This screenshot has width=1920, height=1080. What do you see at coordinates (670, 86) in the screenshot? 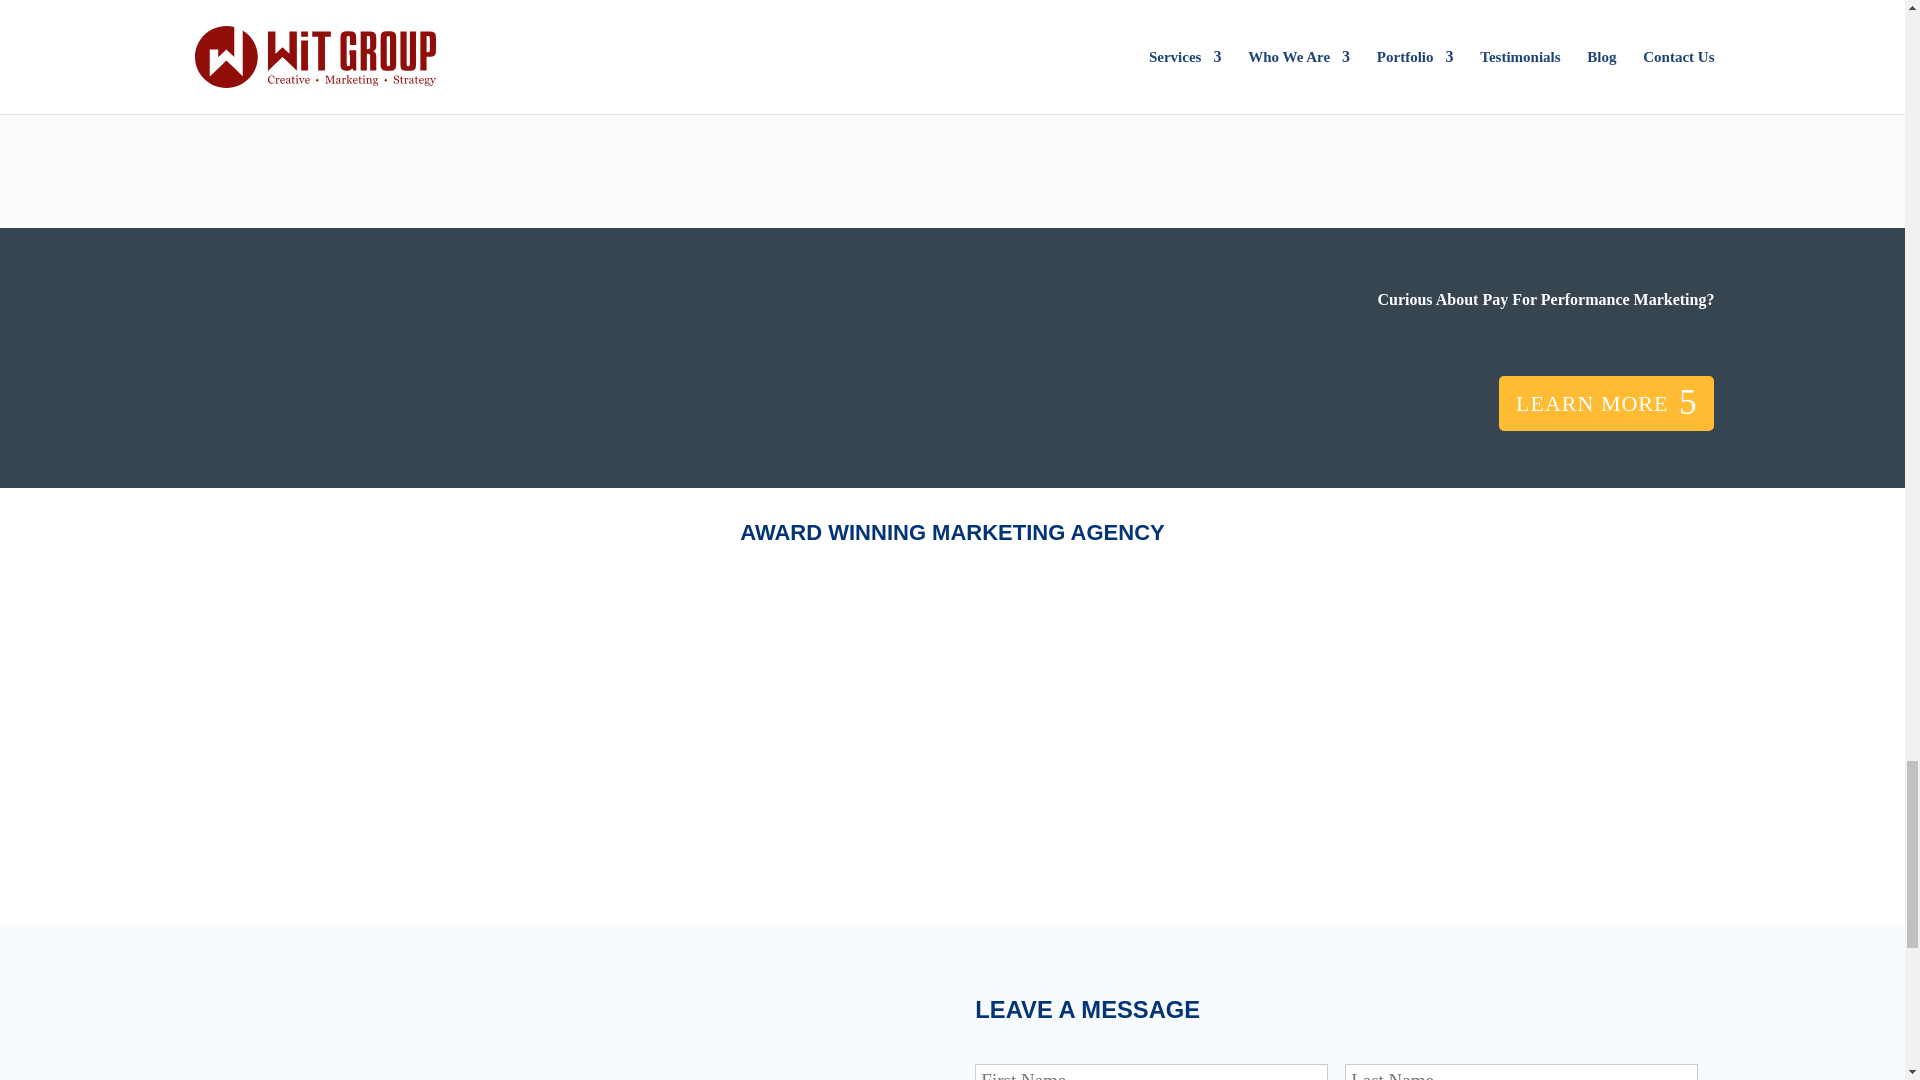
I see `usa today trust logo` at bounding box center [670, 86].